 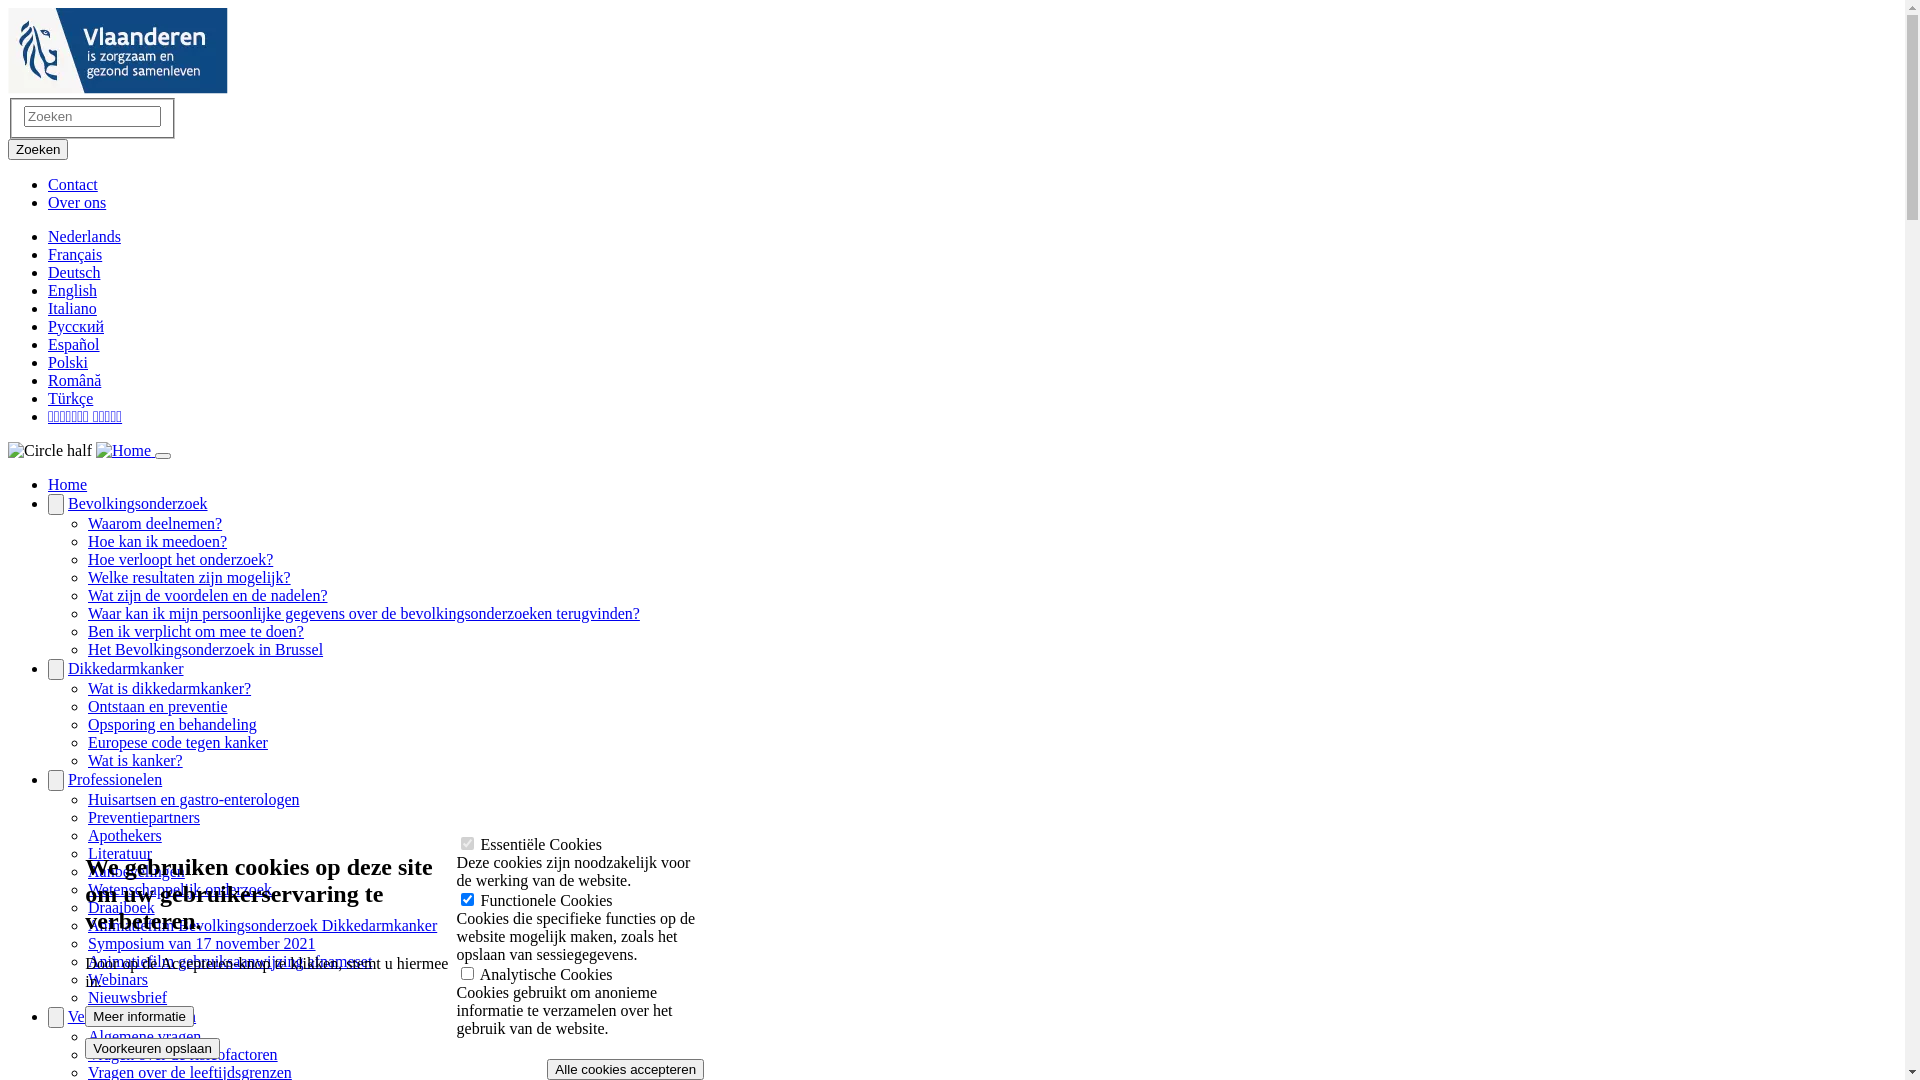 I want to click on Polski, so click(x=68, y=362).